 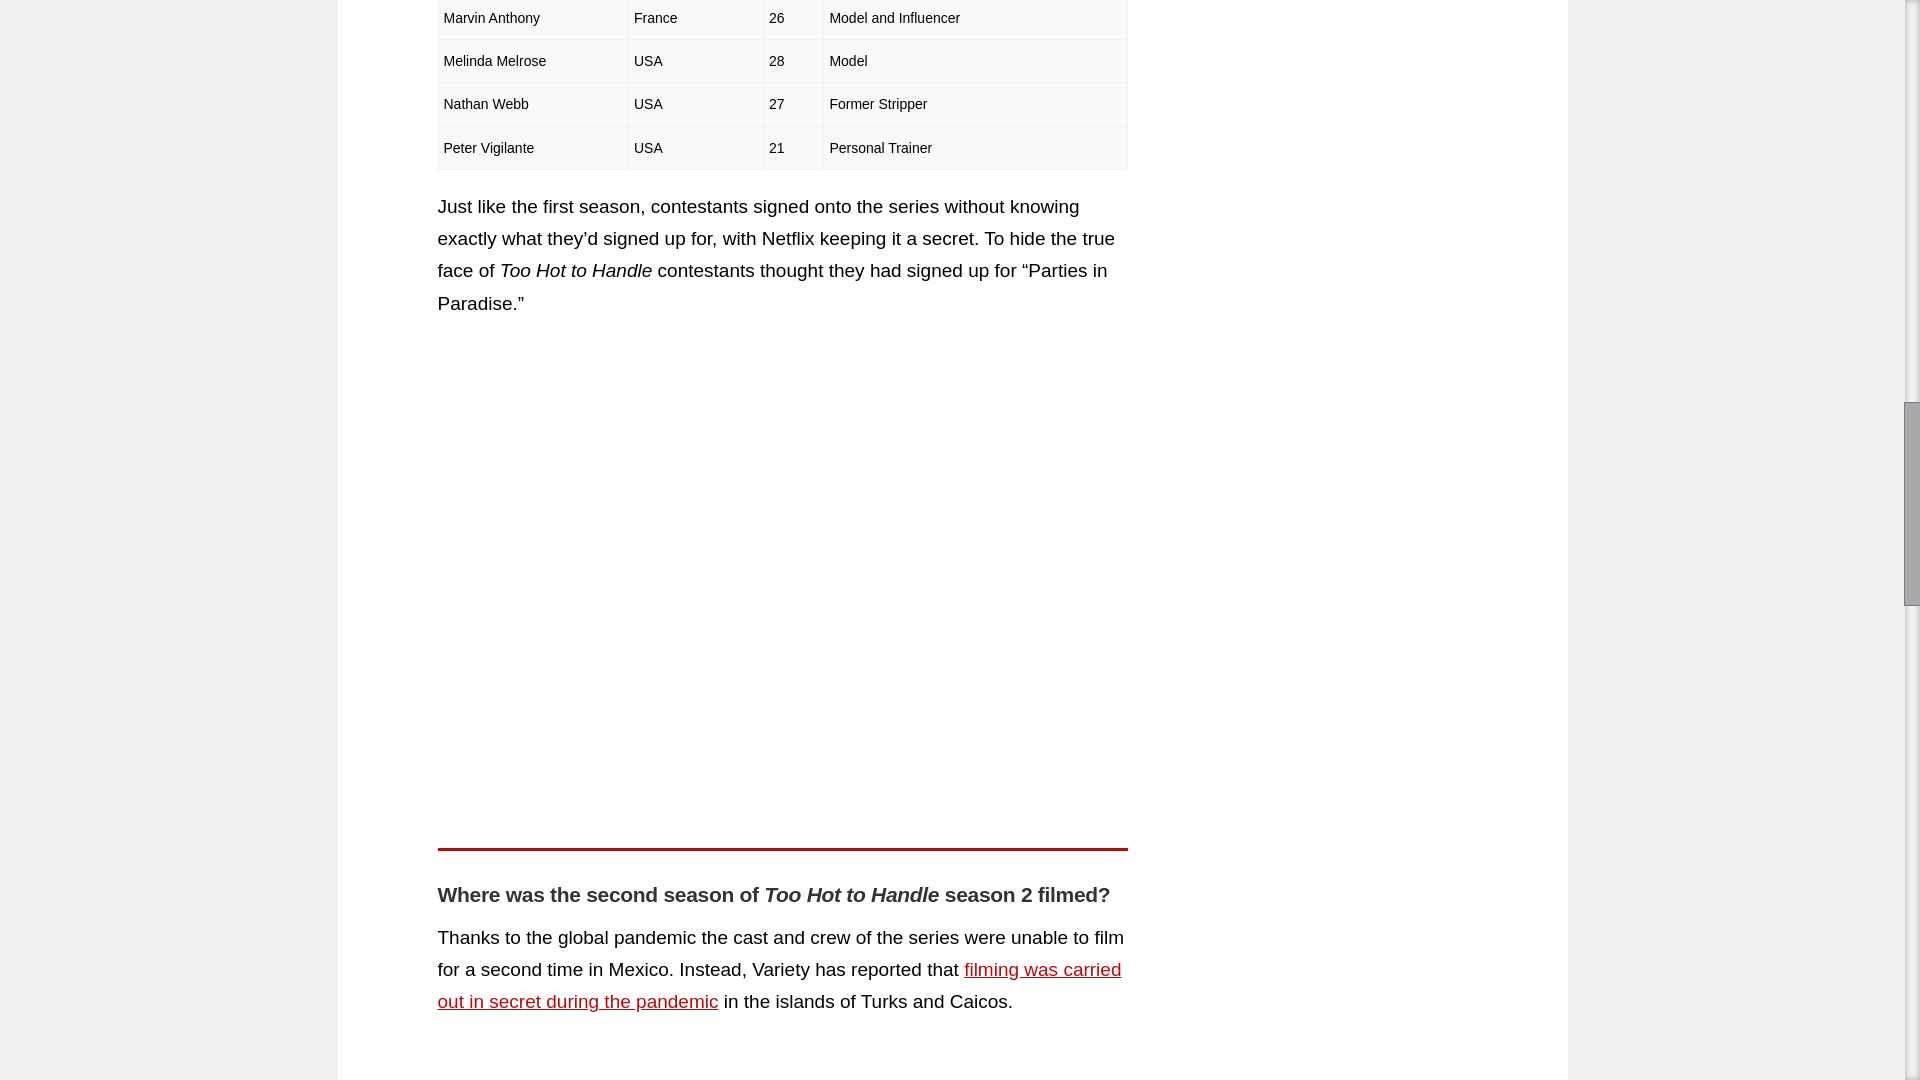 I want to click on filming was carried out in secret during the pandemic, so click(x=779, y=985).